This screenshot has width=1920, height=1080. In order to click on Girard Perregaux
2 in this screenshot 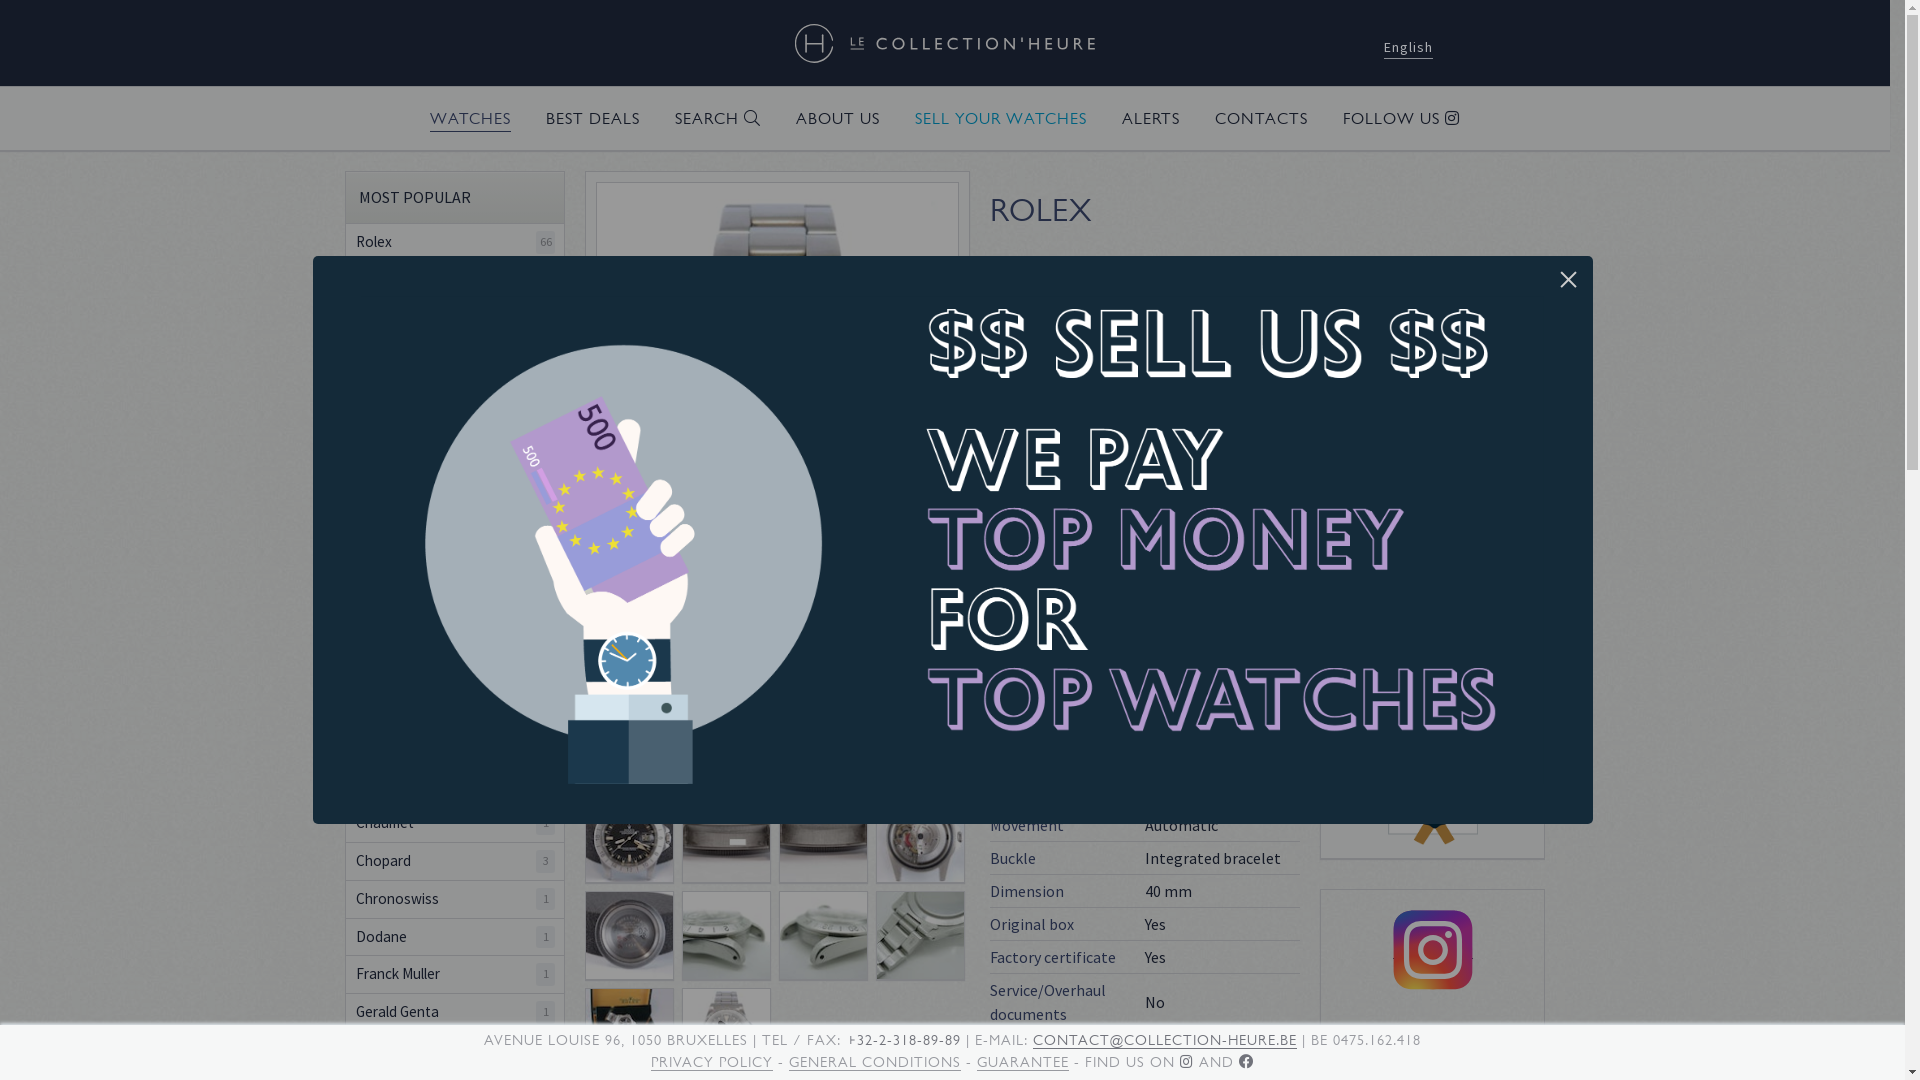, I will do `click(455, 1050)`.